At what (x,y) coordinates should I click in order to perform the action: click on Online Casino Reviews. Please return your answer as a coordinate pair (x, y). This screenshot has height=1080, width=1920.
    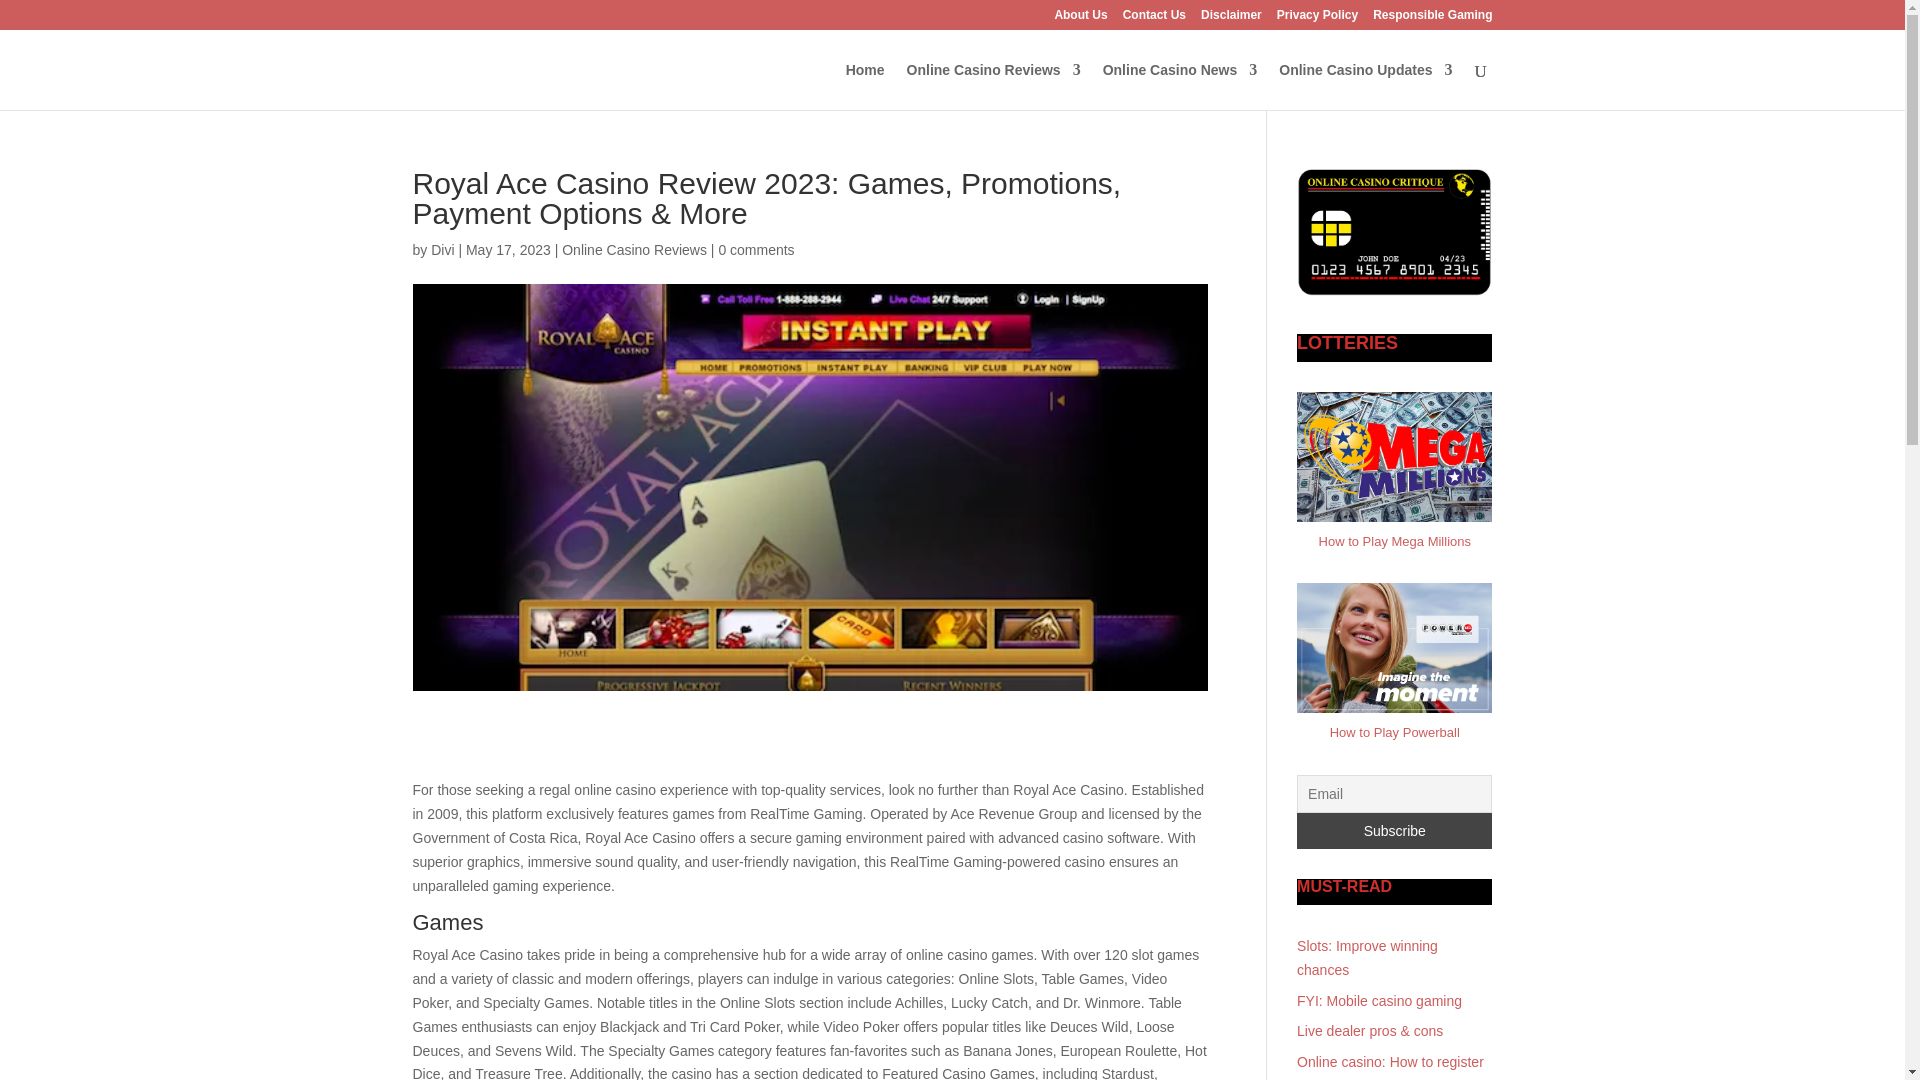
    Looking at the image, I should click on (634, 250).